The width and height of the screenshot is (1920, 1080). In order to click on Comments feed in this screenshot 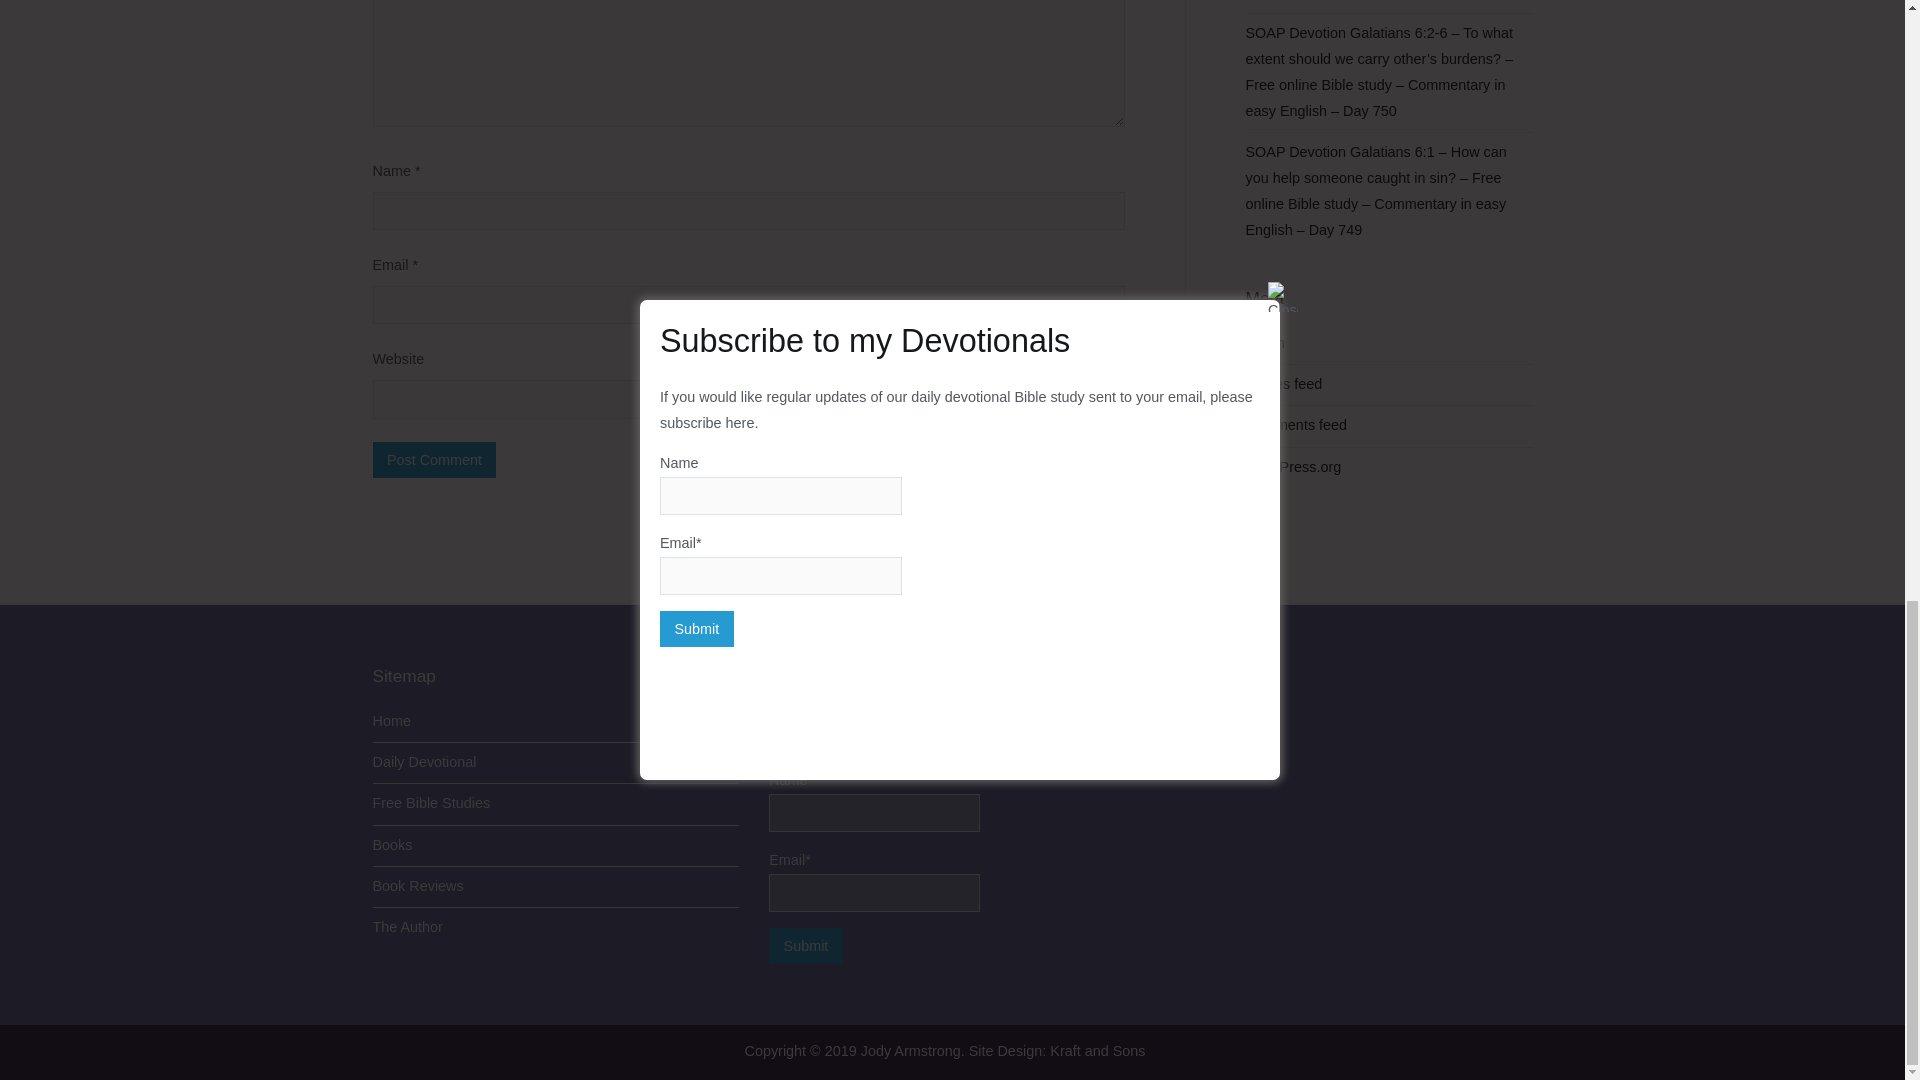, I will do `click(1296, 426)`.